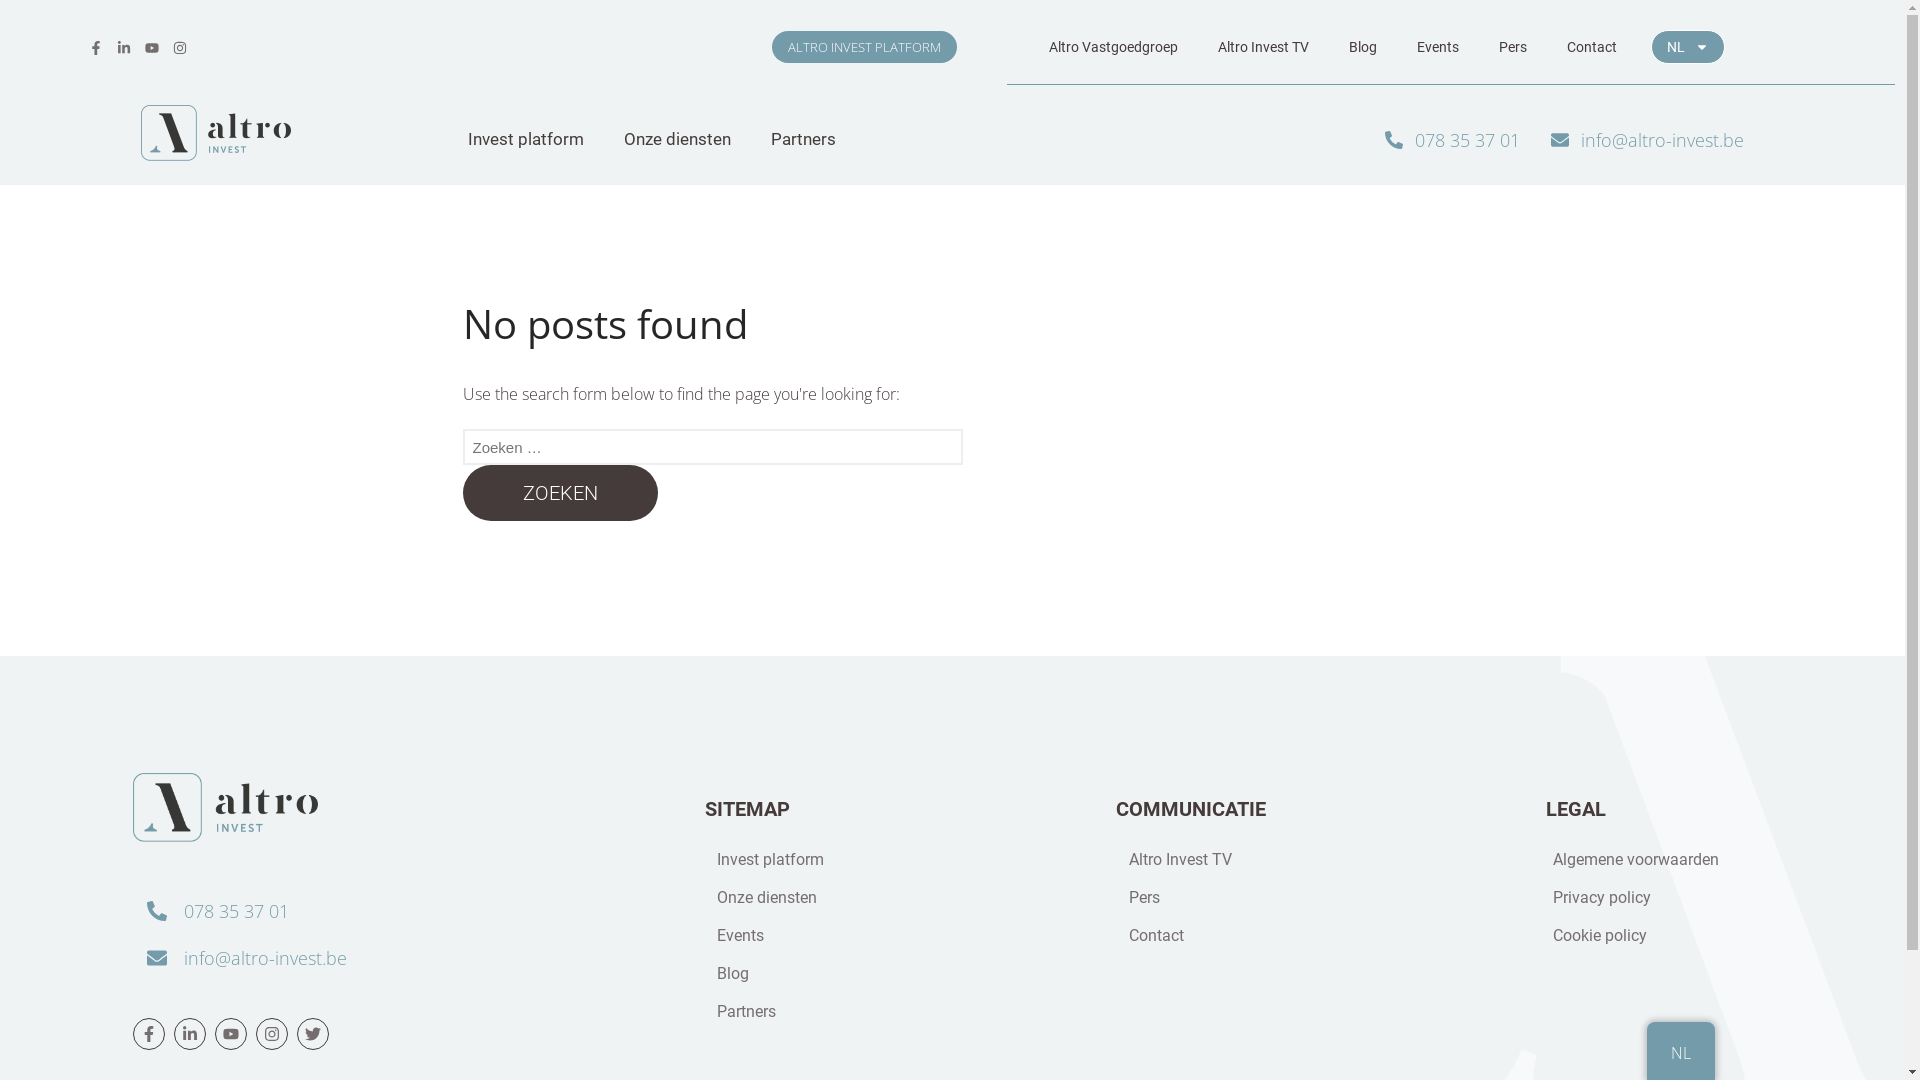 The image size is (1920, 1080). I want to click on Pers, so click(1328, 898).